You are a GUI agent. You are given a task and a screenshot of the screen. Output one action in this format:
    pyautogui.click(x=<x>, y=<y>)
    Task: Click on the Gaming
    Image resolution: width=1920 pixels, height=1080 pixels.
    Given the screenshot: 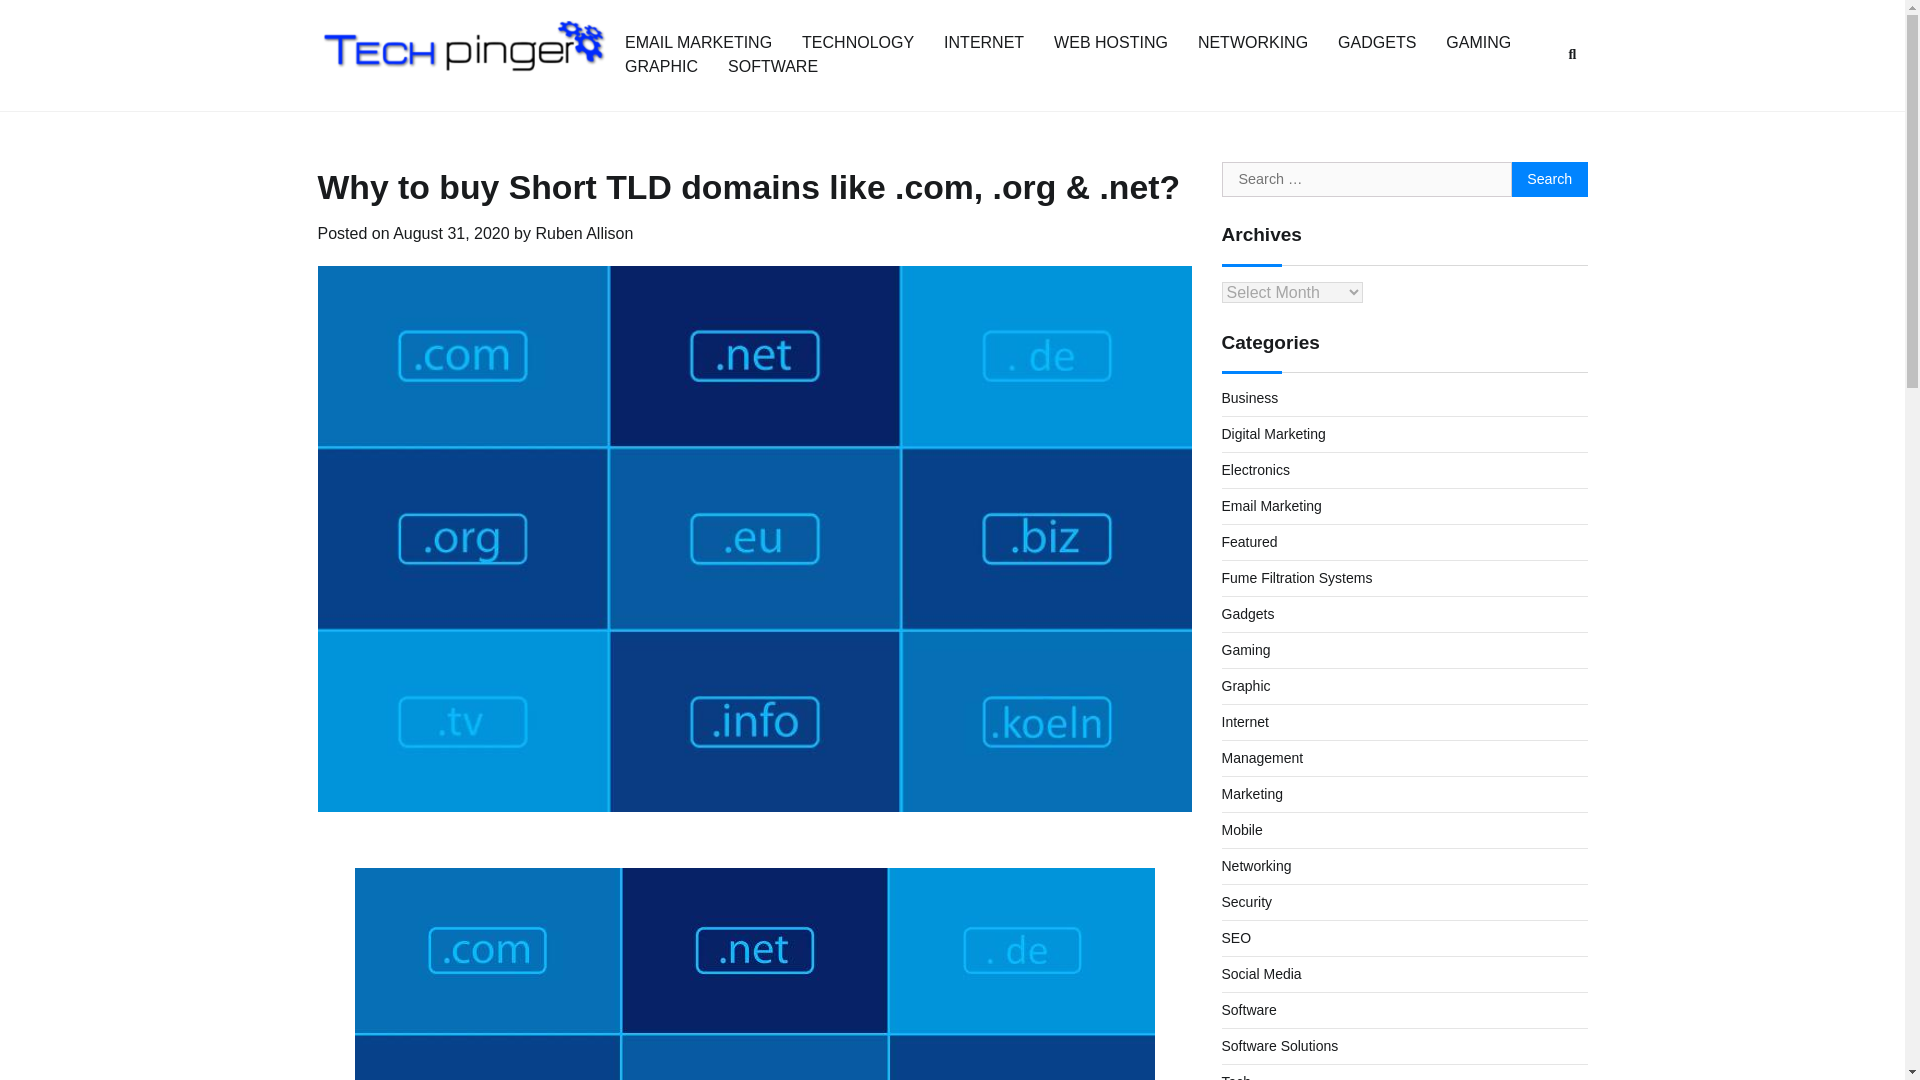 What is the action you would take?
    pyautogui.click(x=1246, y=649)
    